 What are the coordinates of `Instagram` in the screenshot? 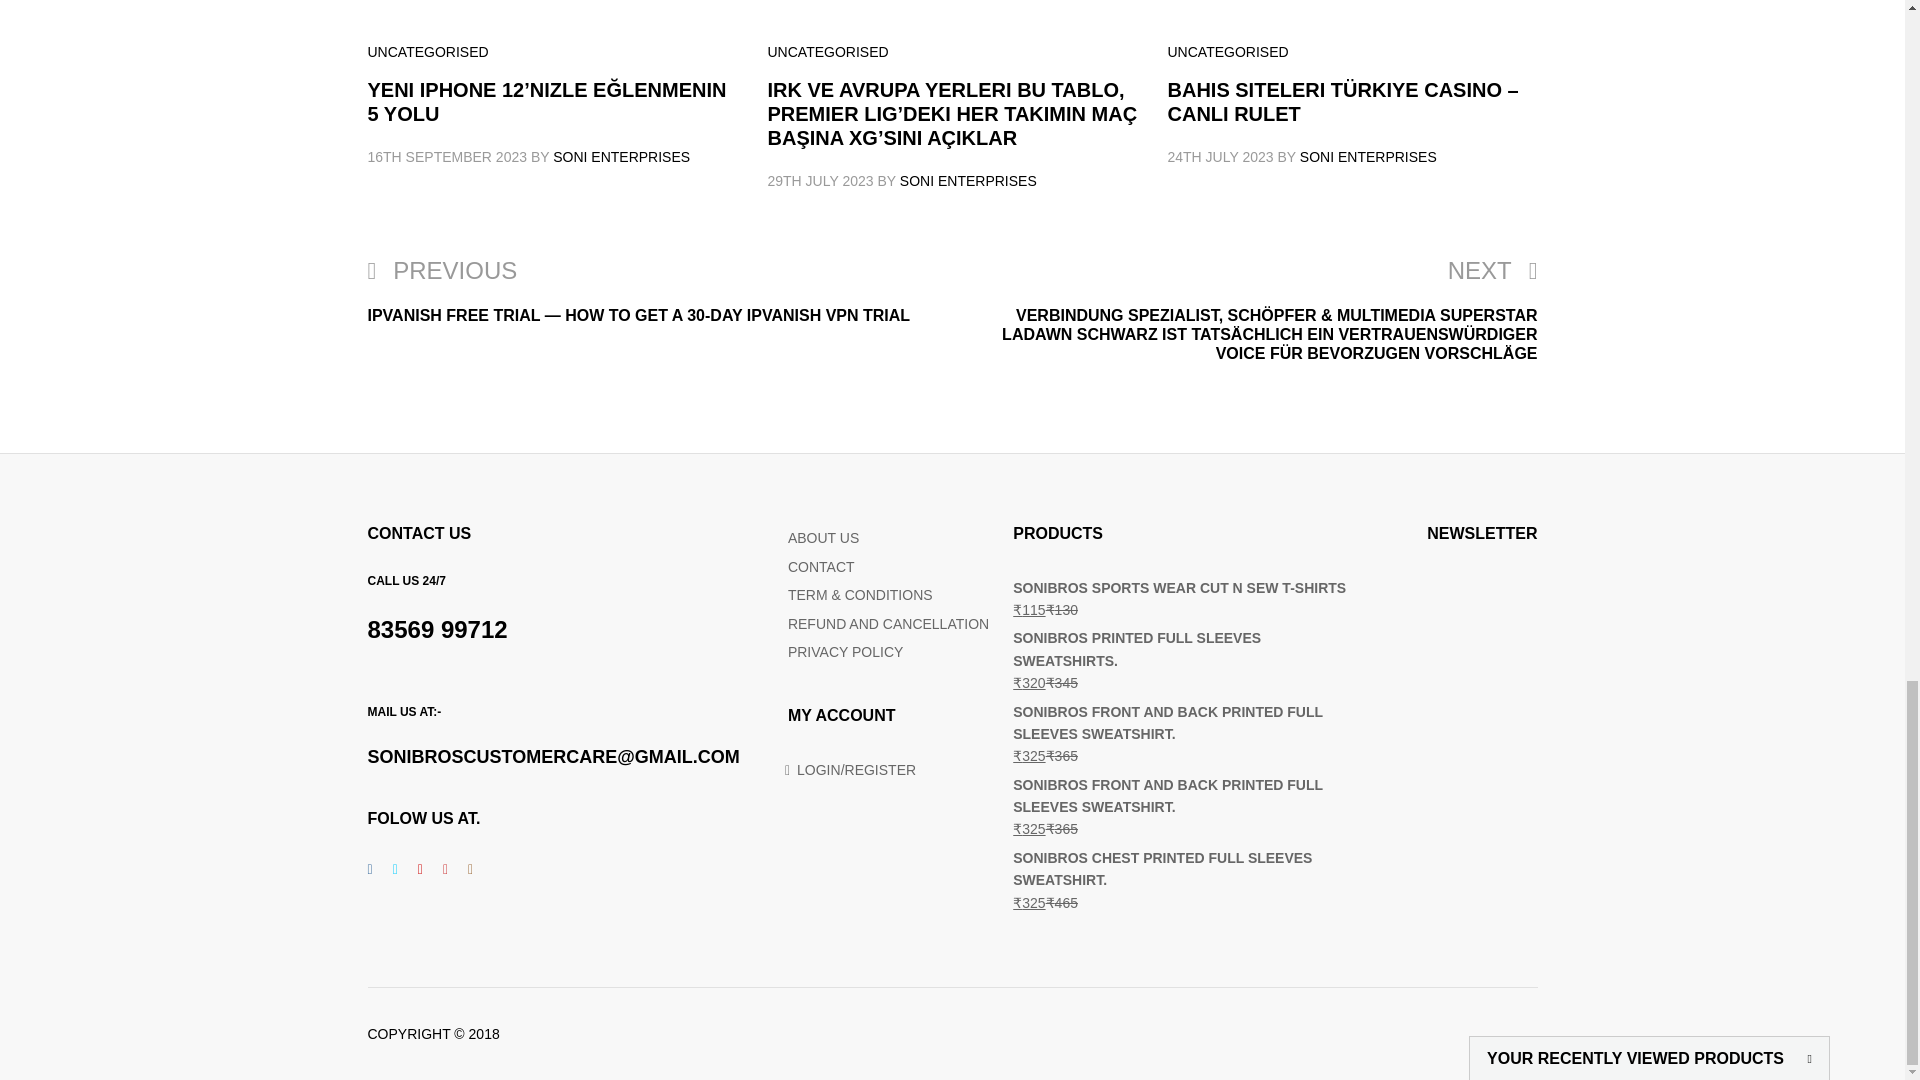 It's located at (470, 868).